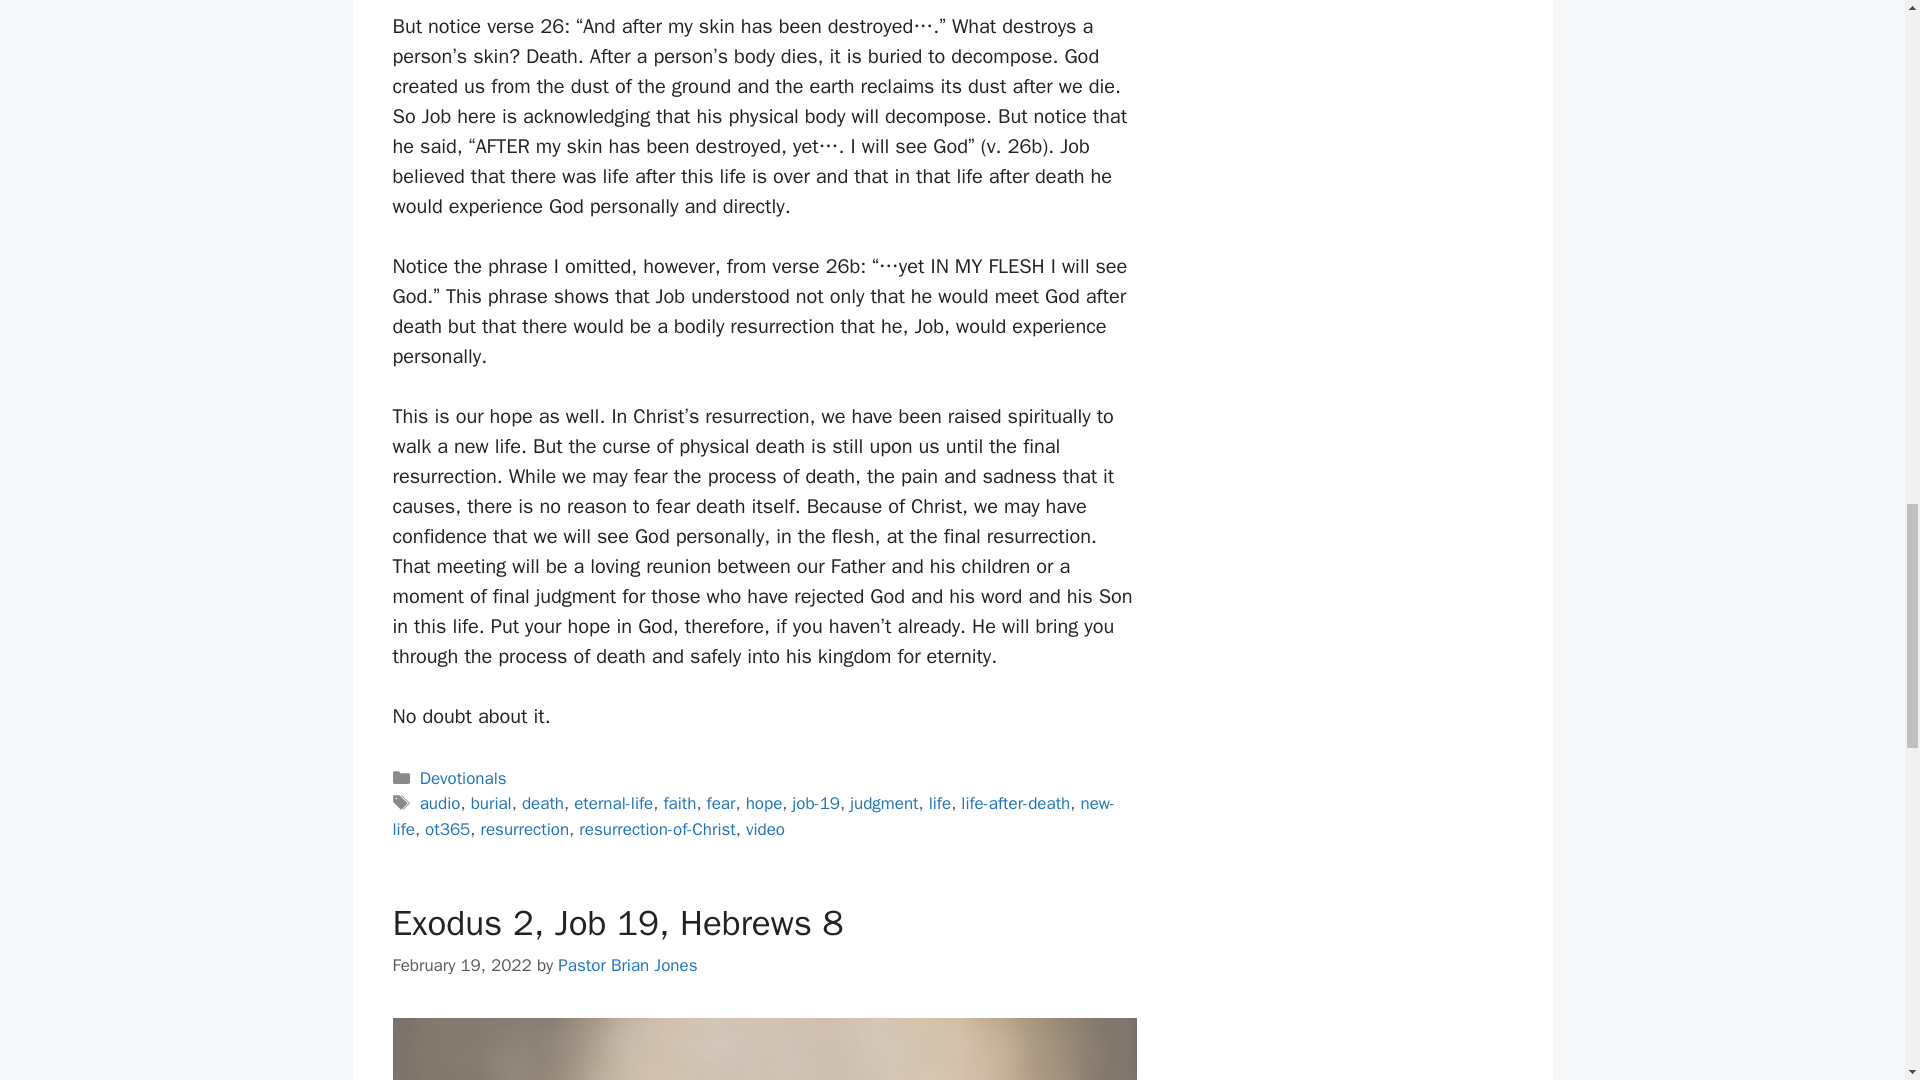 The height and width of the screenshot is (1080, 1920). What do you see at coordinates (440, 803) in the screenshot?
I see `audio` at bounding box center [440, 803].